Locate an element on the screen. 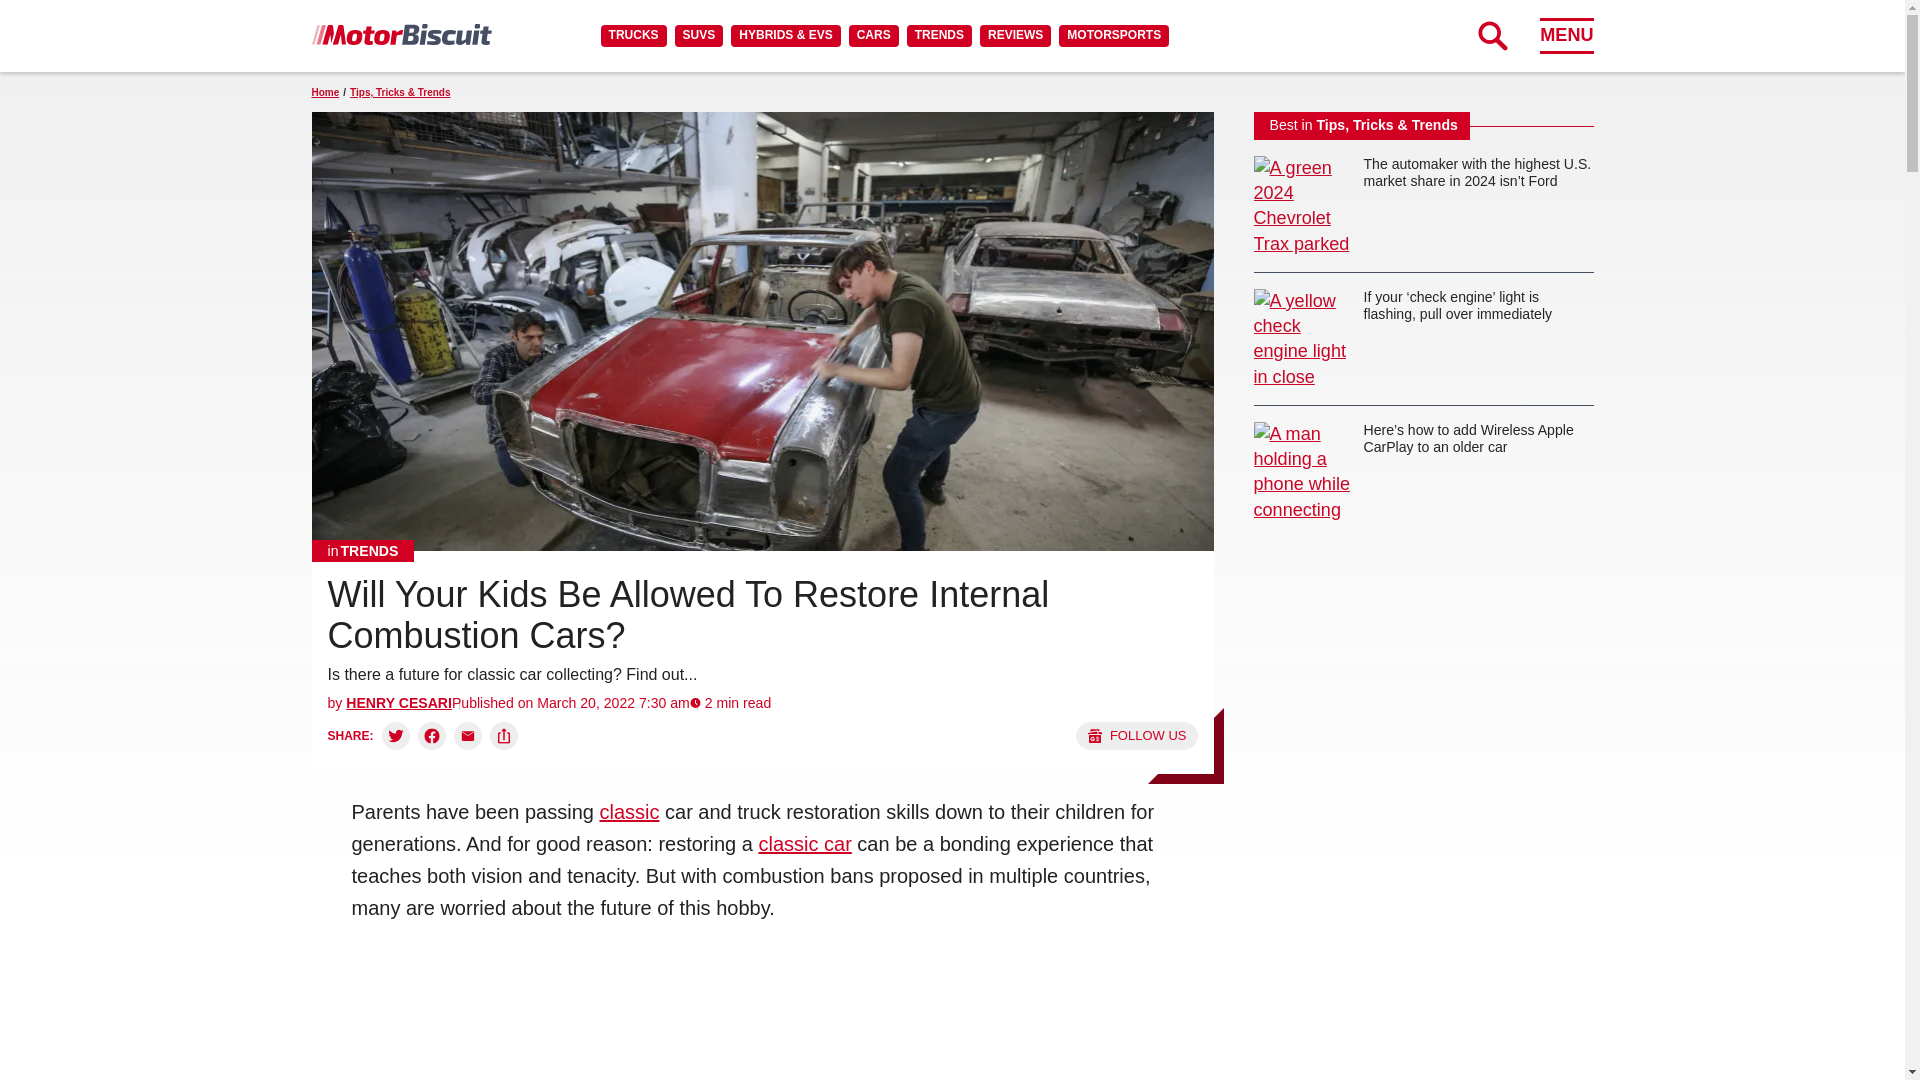 The height and width of the screenshot is (1080, 1920). MotorBiscuit is located at coordinates (401, 34).